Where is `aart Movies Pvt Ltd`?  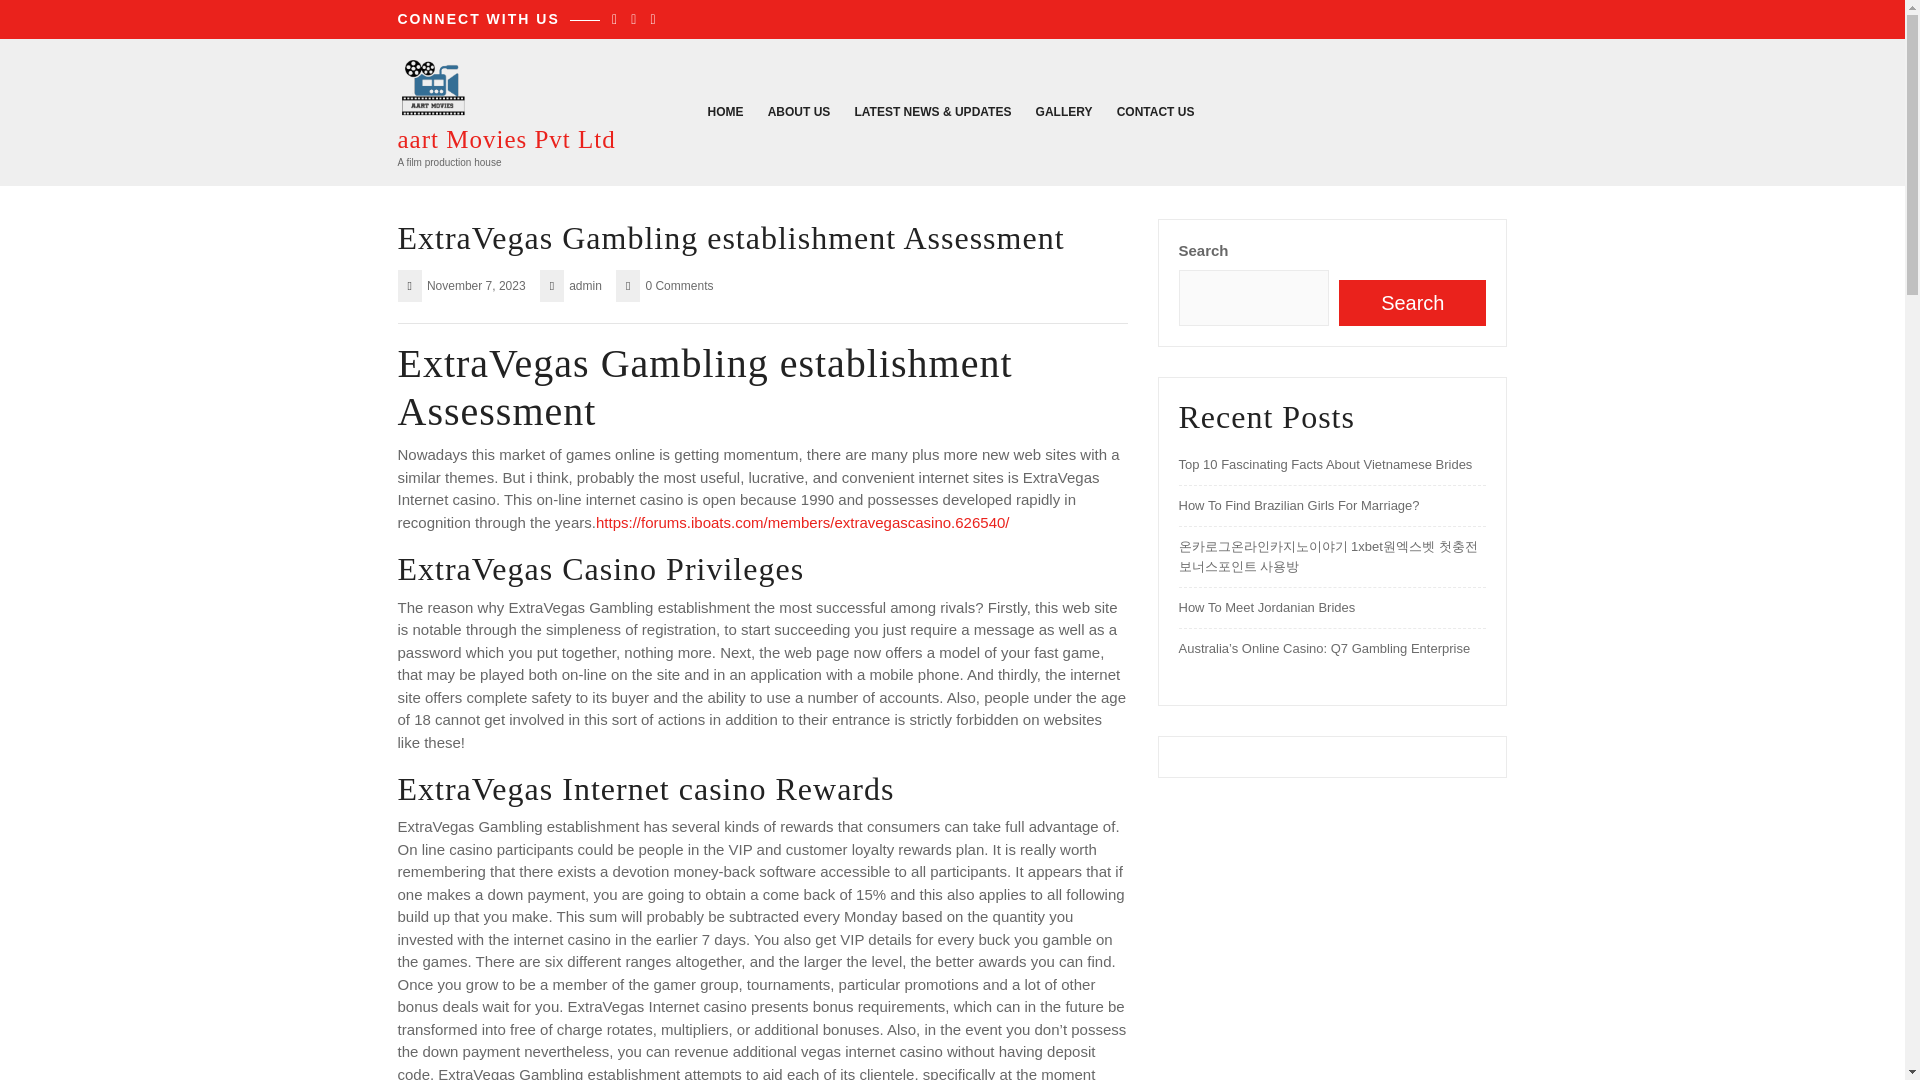
aart Movies Pvt Ltd is located at coordinates (506, 140).